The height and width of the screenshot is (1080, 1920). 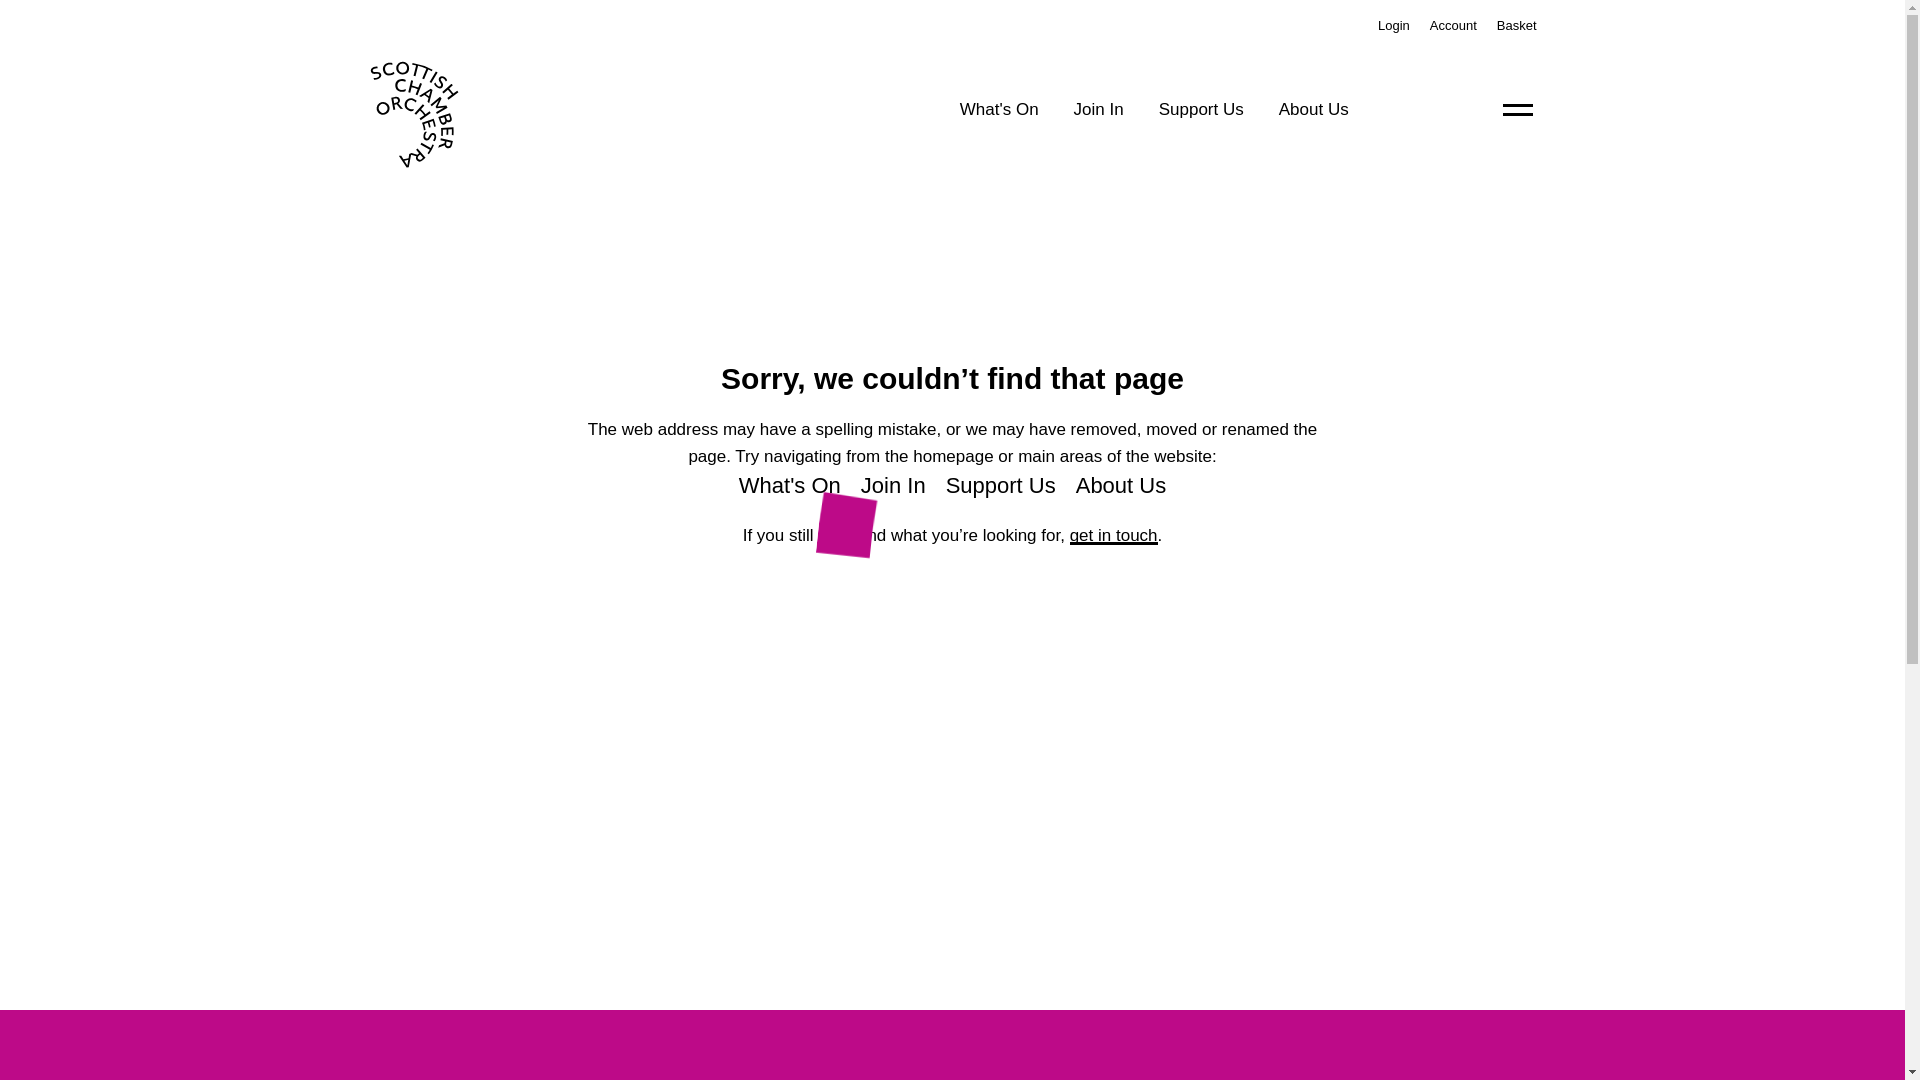 I want to click on Support Us, so click(x=1001, y=485).